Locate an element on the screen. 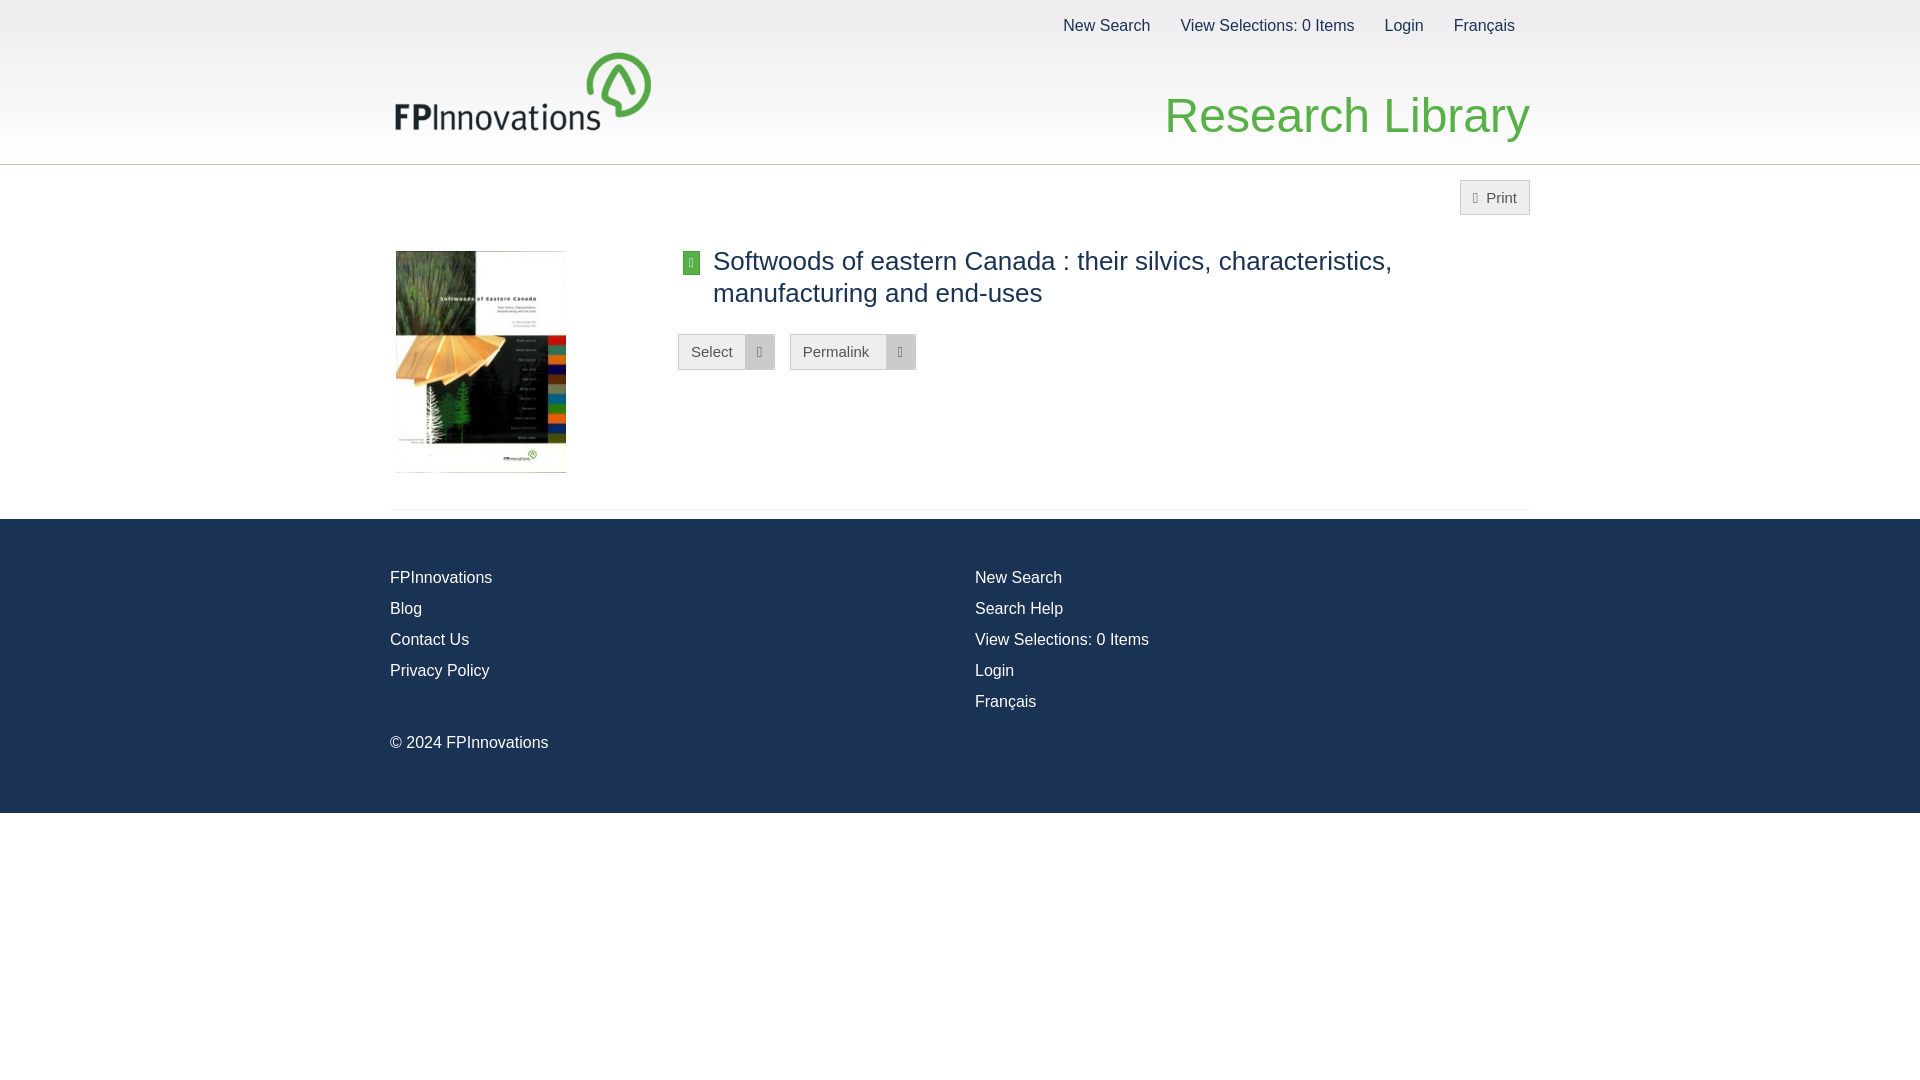  Toggle Full Record is located at coordinates (1120, 276).